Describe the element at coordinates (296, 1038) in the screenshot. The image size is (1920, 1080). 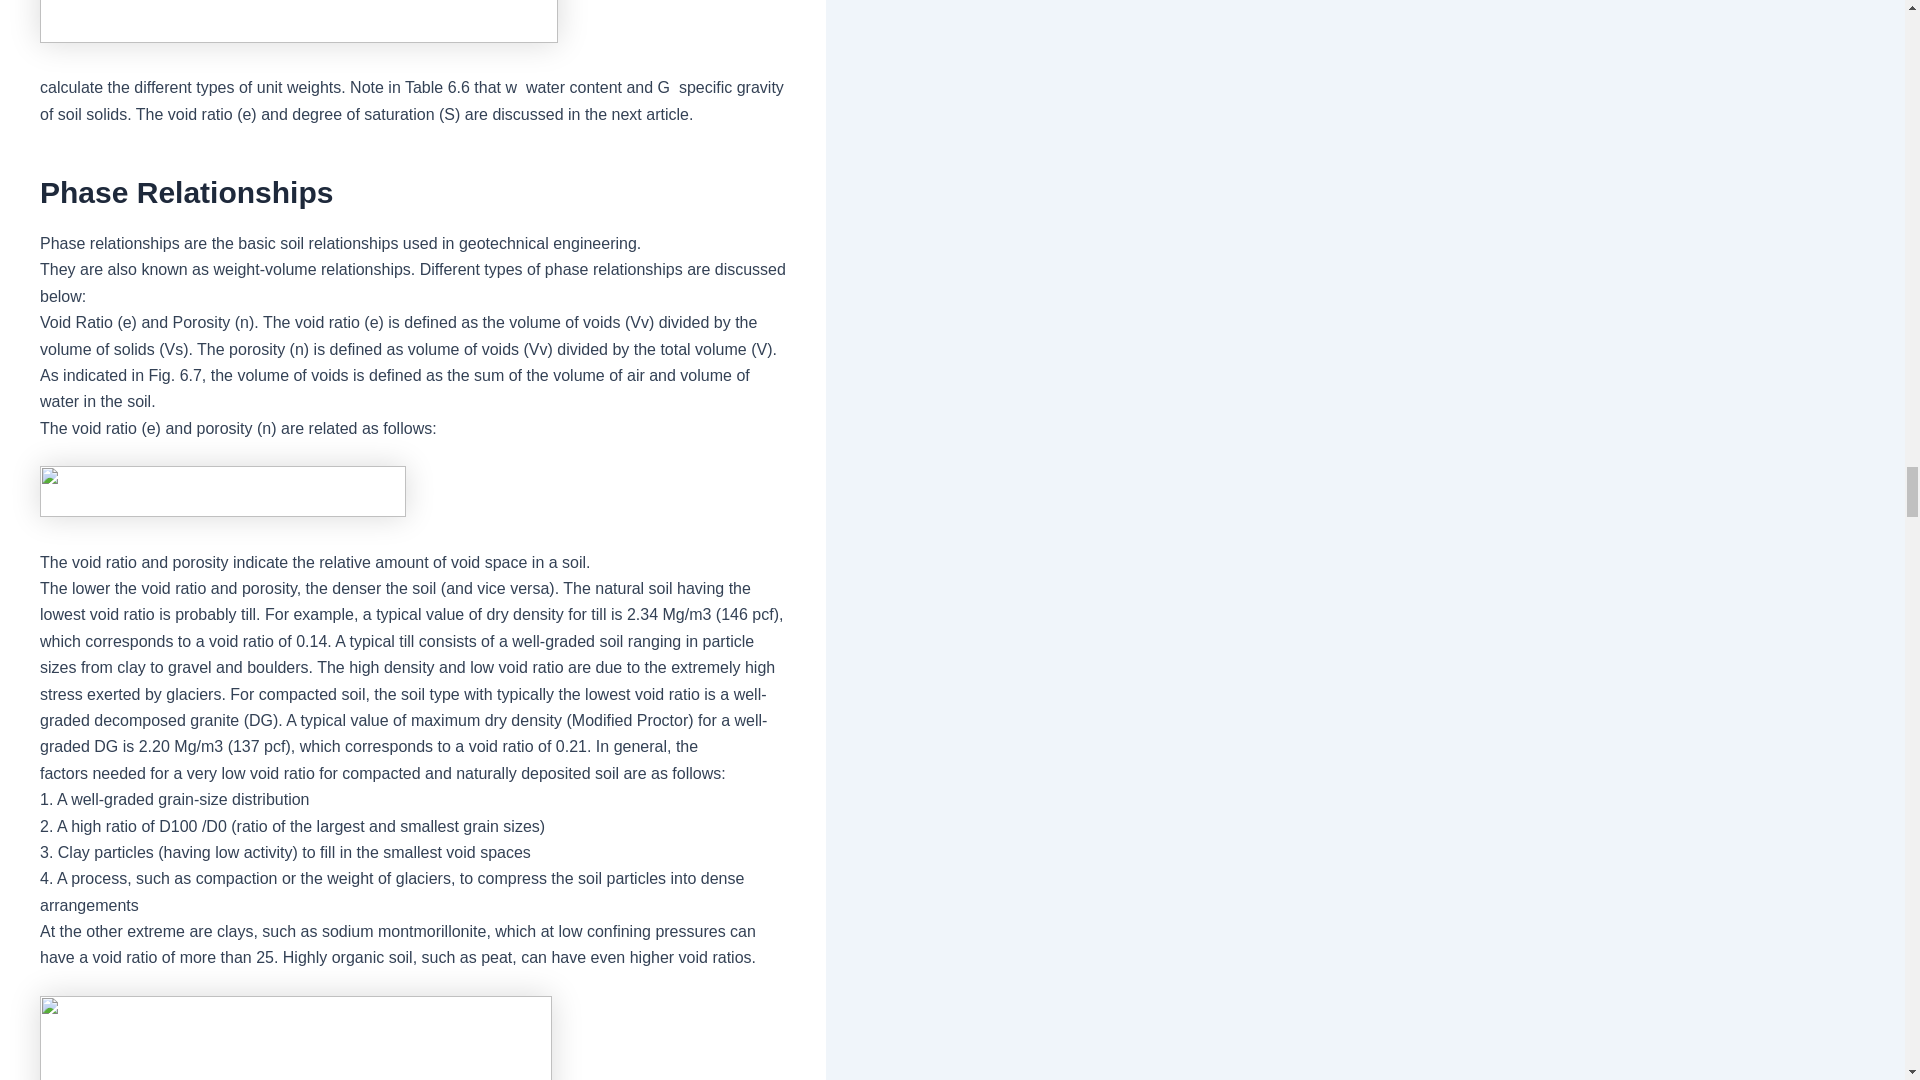
I see `eq 6.6` at that location.